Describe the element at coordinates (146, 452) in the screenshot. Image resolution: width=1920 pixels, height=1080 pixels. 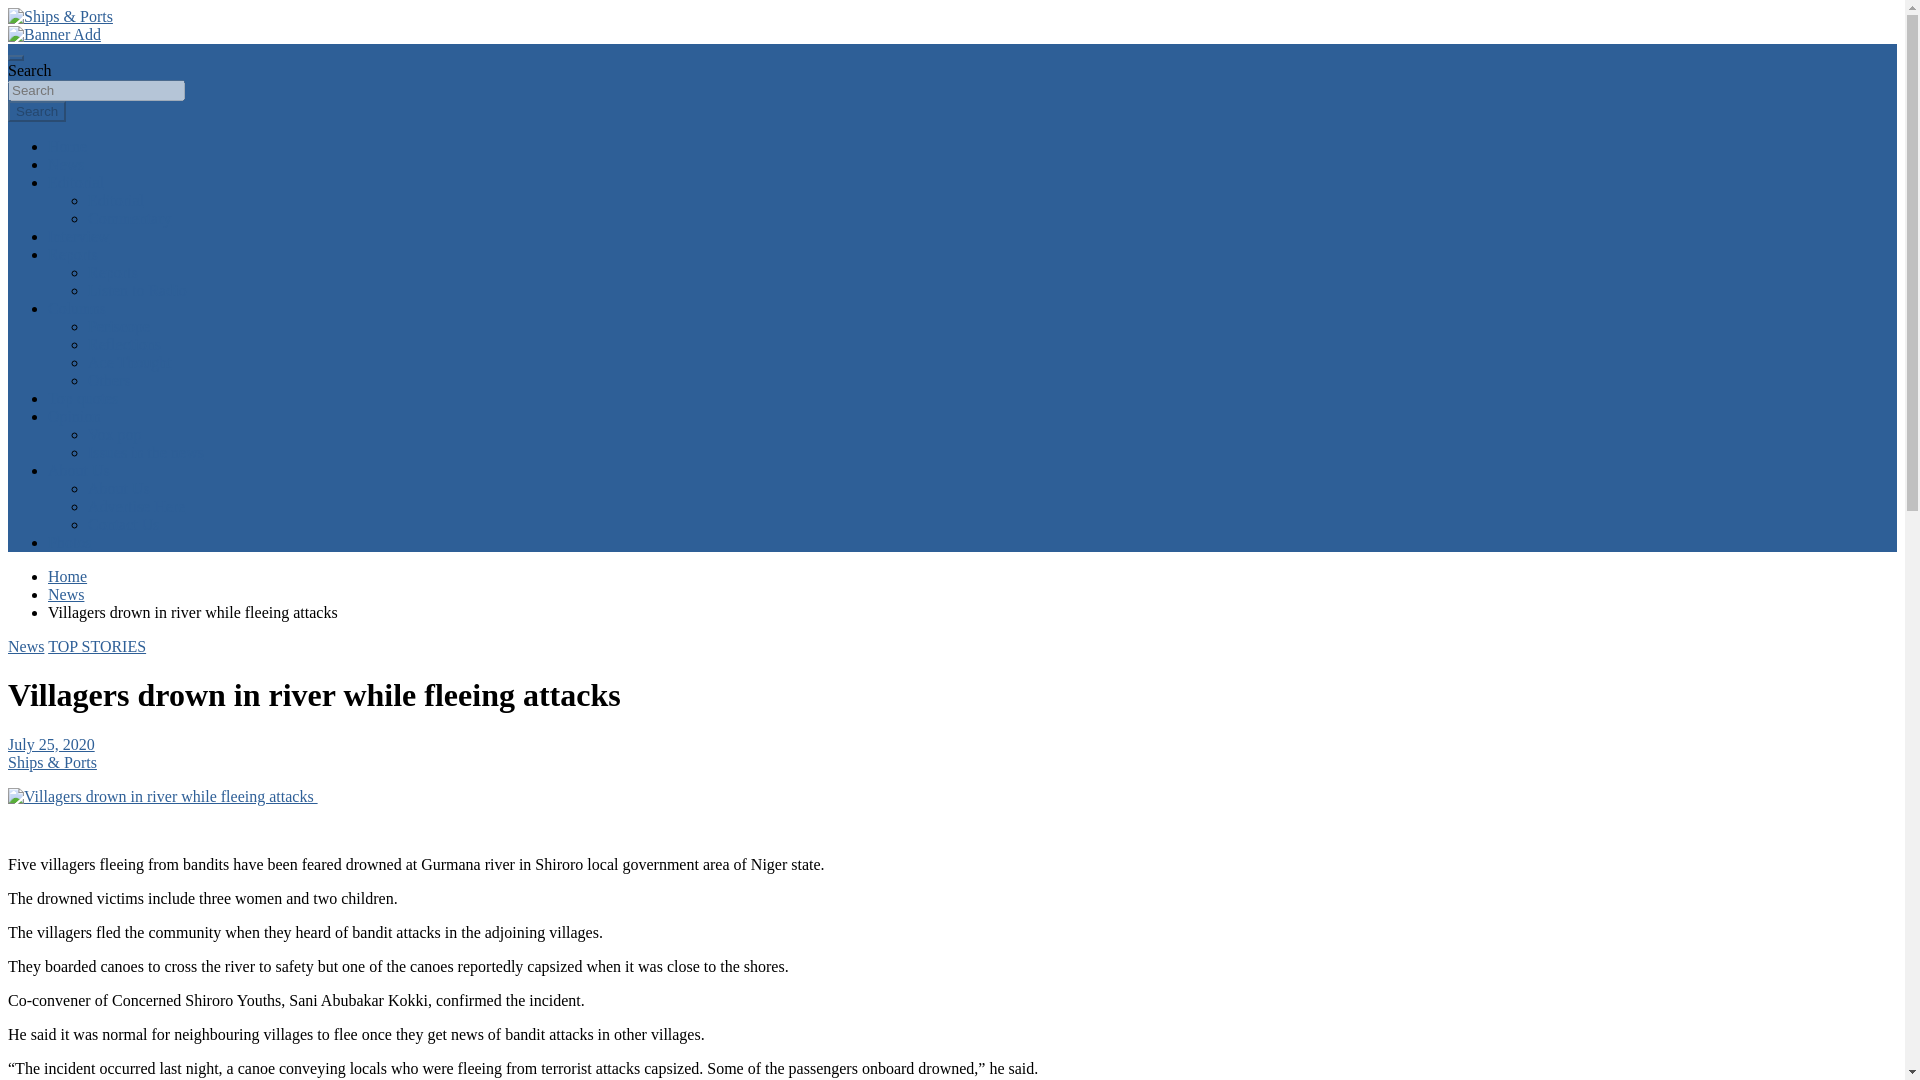
I see `Issues in the news` at that location.